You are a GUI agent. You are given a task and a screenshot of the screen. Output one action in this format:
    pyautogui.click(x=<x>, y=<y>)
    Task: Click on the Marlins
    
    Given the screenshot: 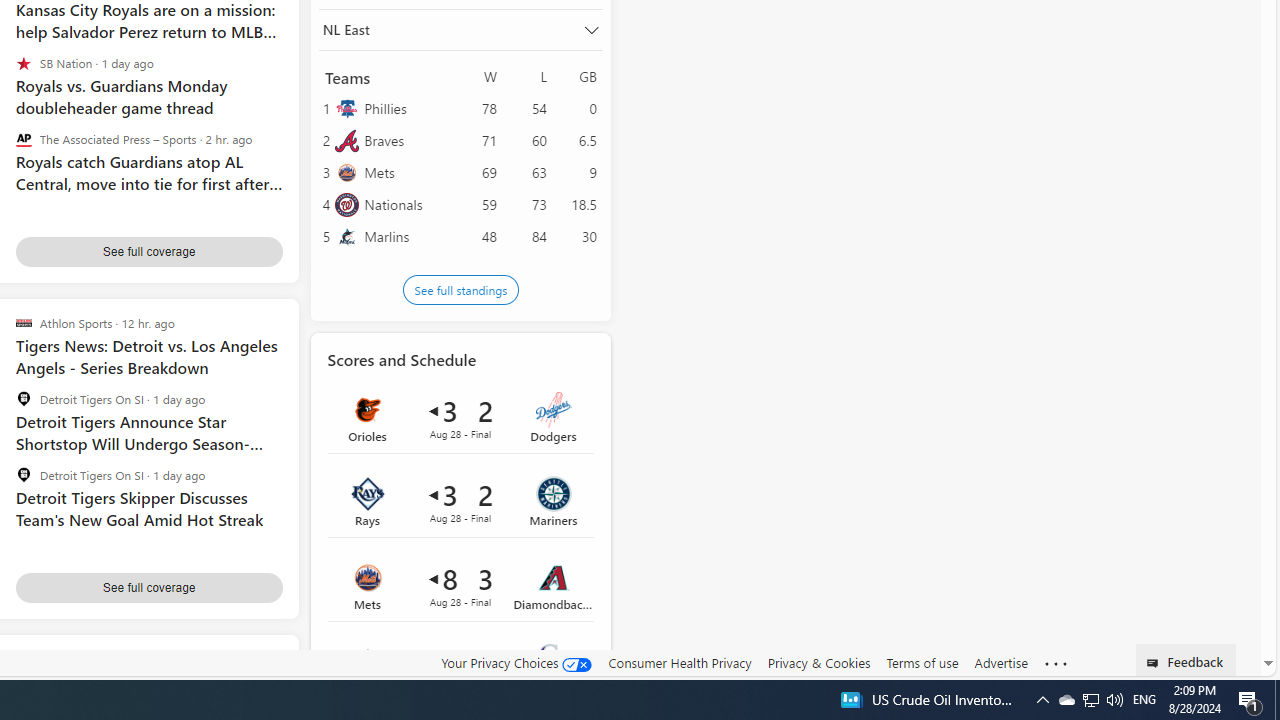 What is the action you would take?
    pyautogui.click(x=406, y=236)
    